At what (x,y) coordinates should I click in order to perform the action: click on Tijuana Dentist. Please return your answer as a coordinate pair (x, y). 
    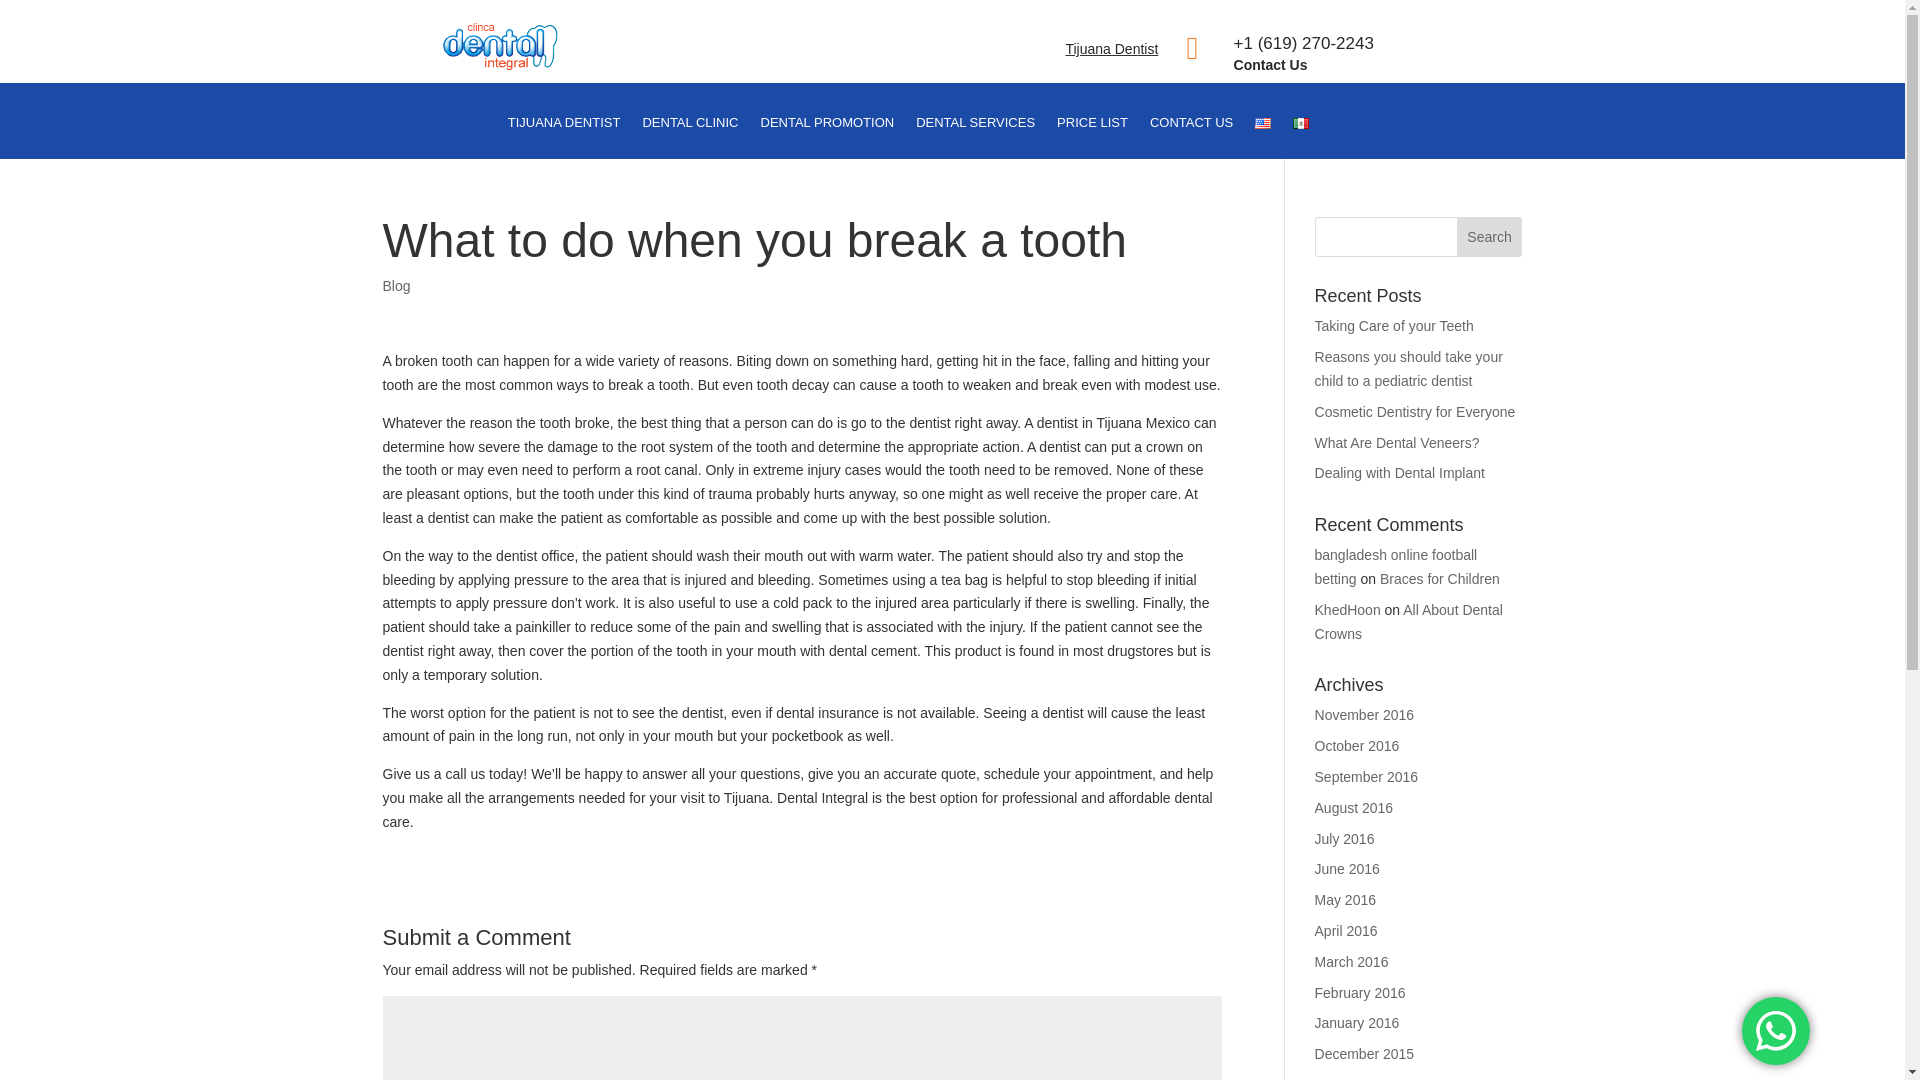
    Looking at the image, I should click on (500, 46).